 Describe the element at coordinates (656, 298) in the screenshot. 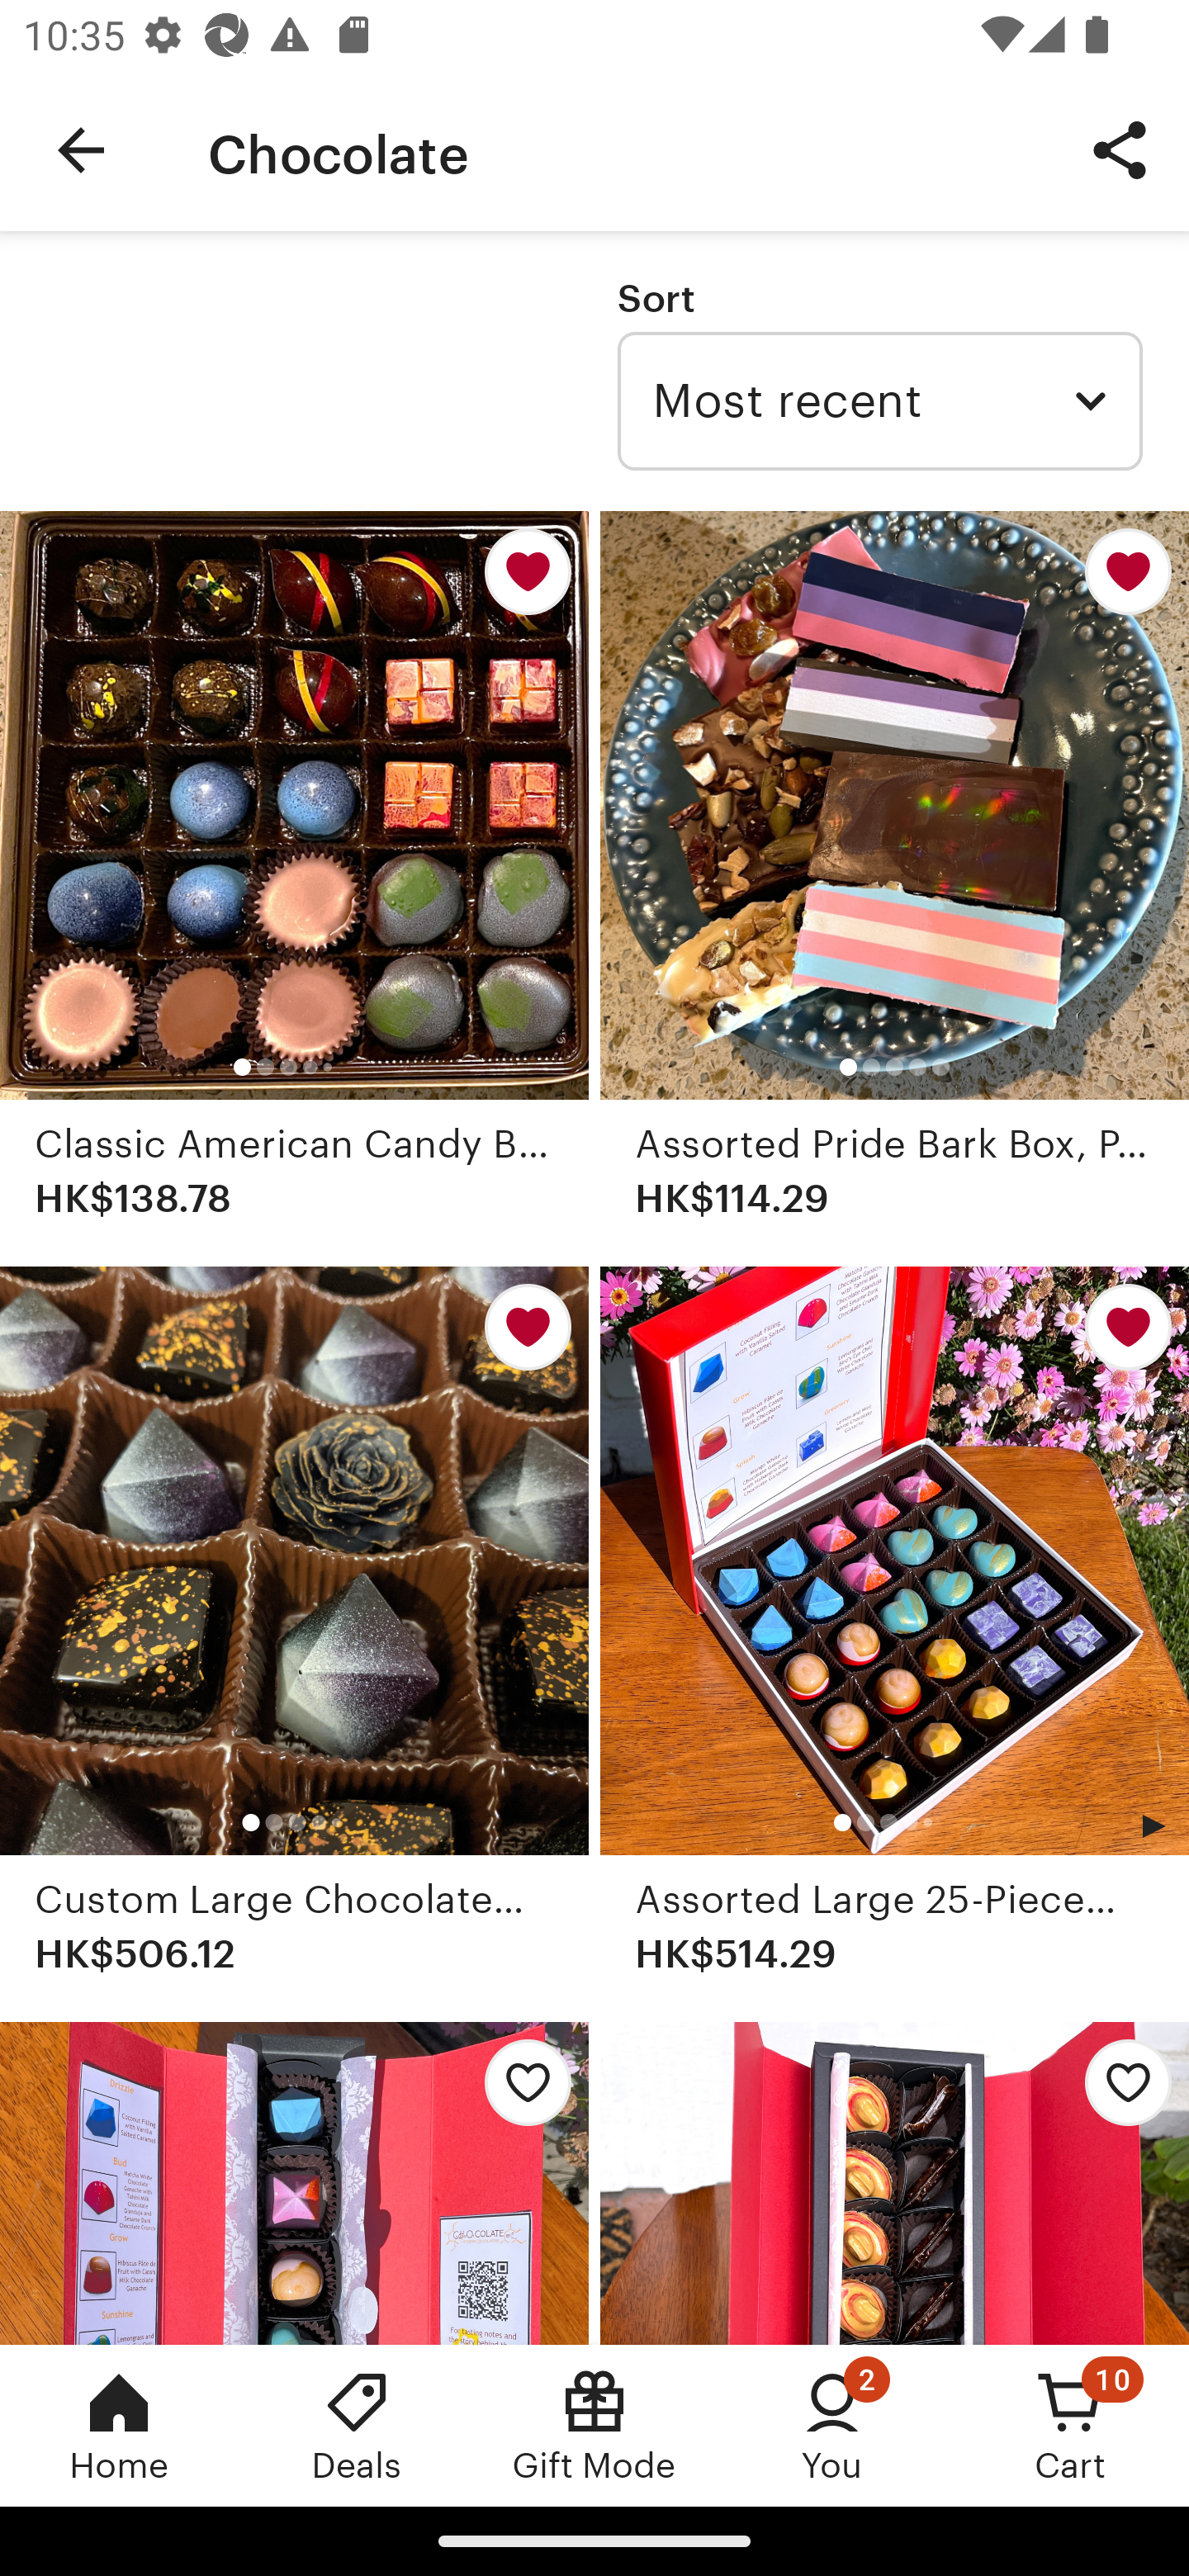

I see `Sort` at that location.